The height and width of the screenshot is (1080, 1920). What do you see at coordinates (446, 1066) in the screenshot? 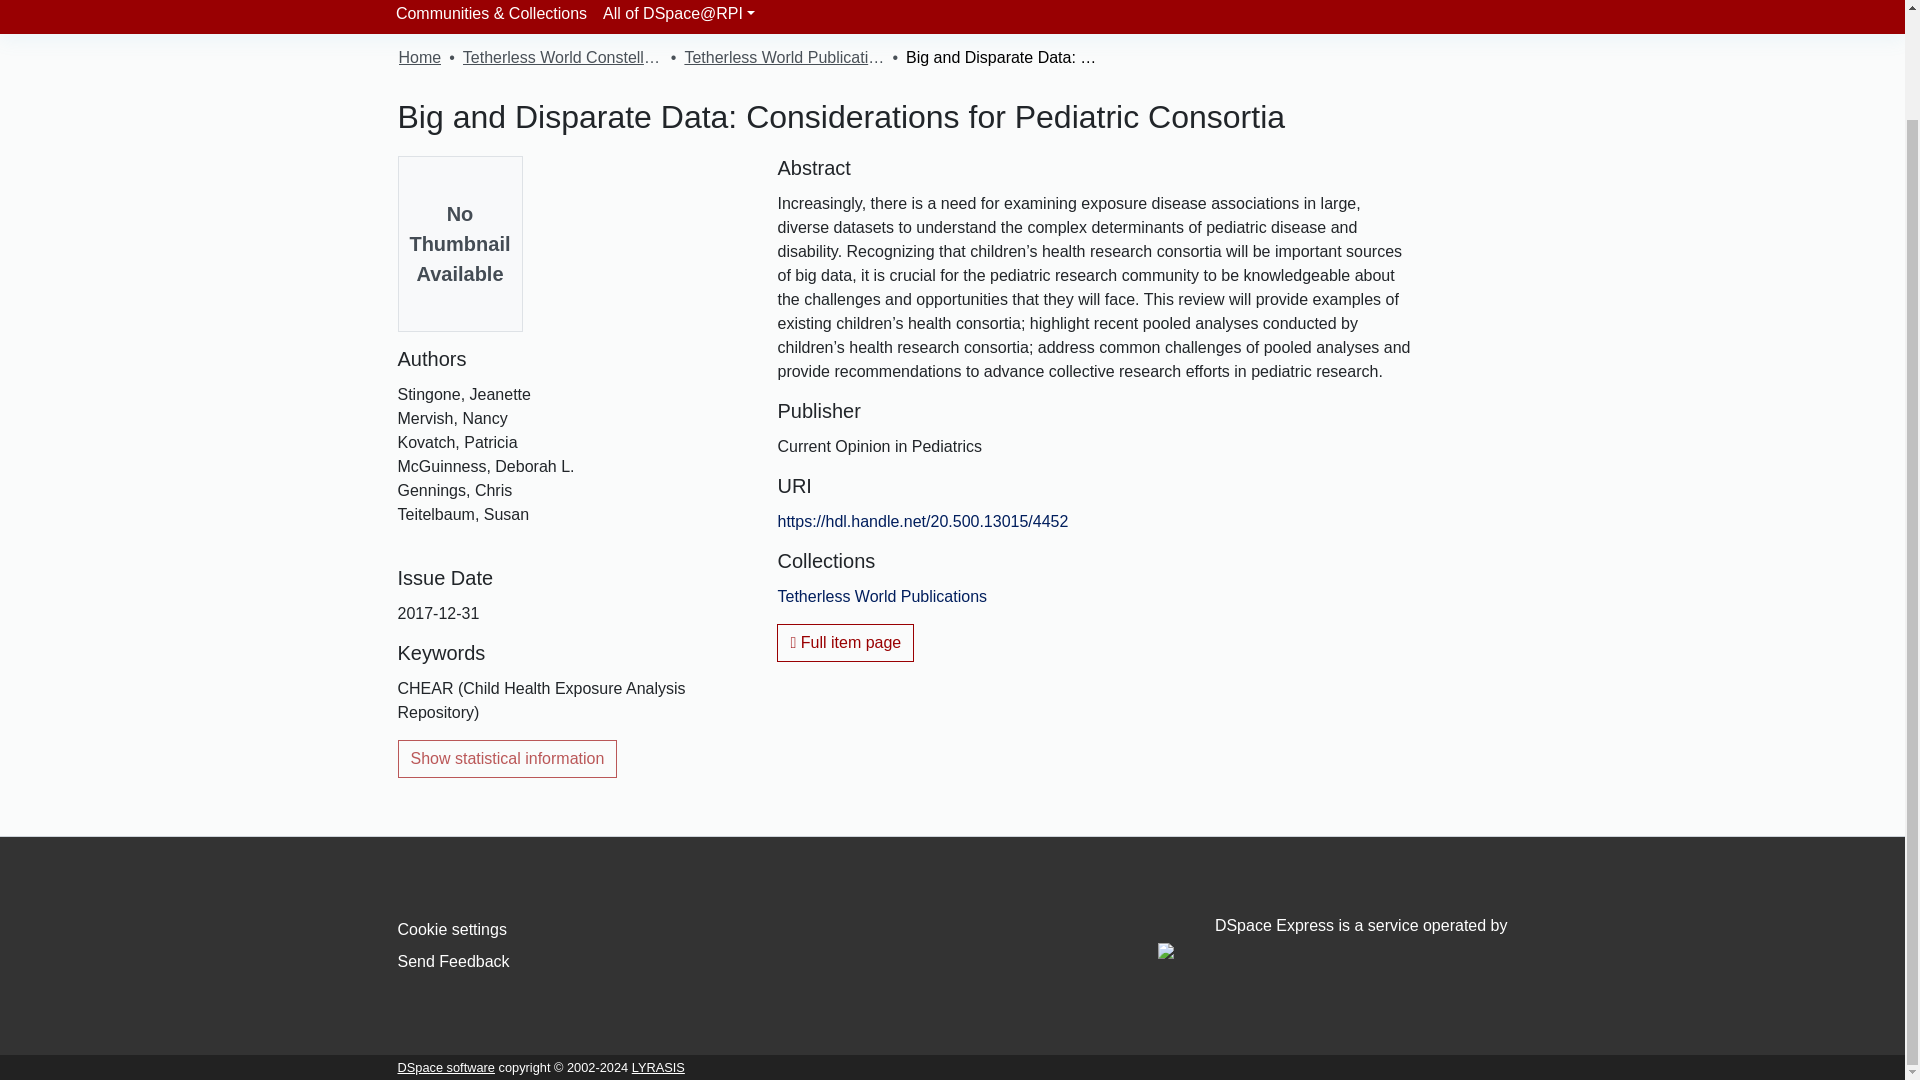
I see `DSpace software` at bounding box center [446, 1066].